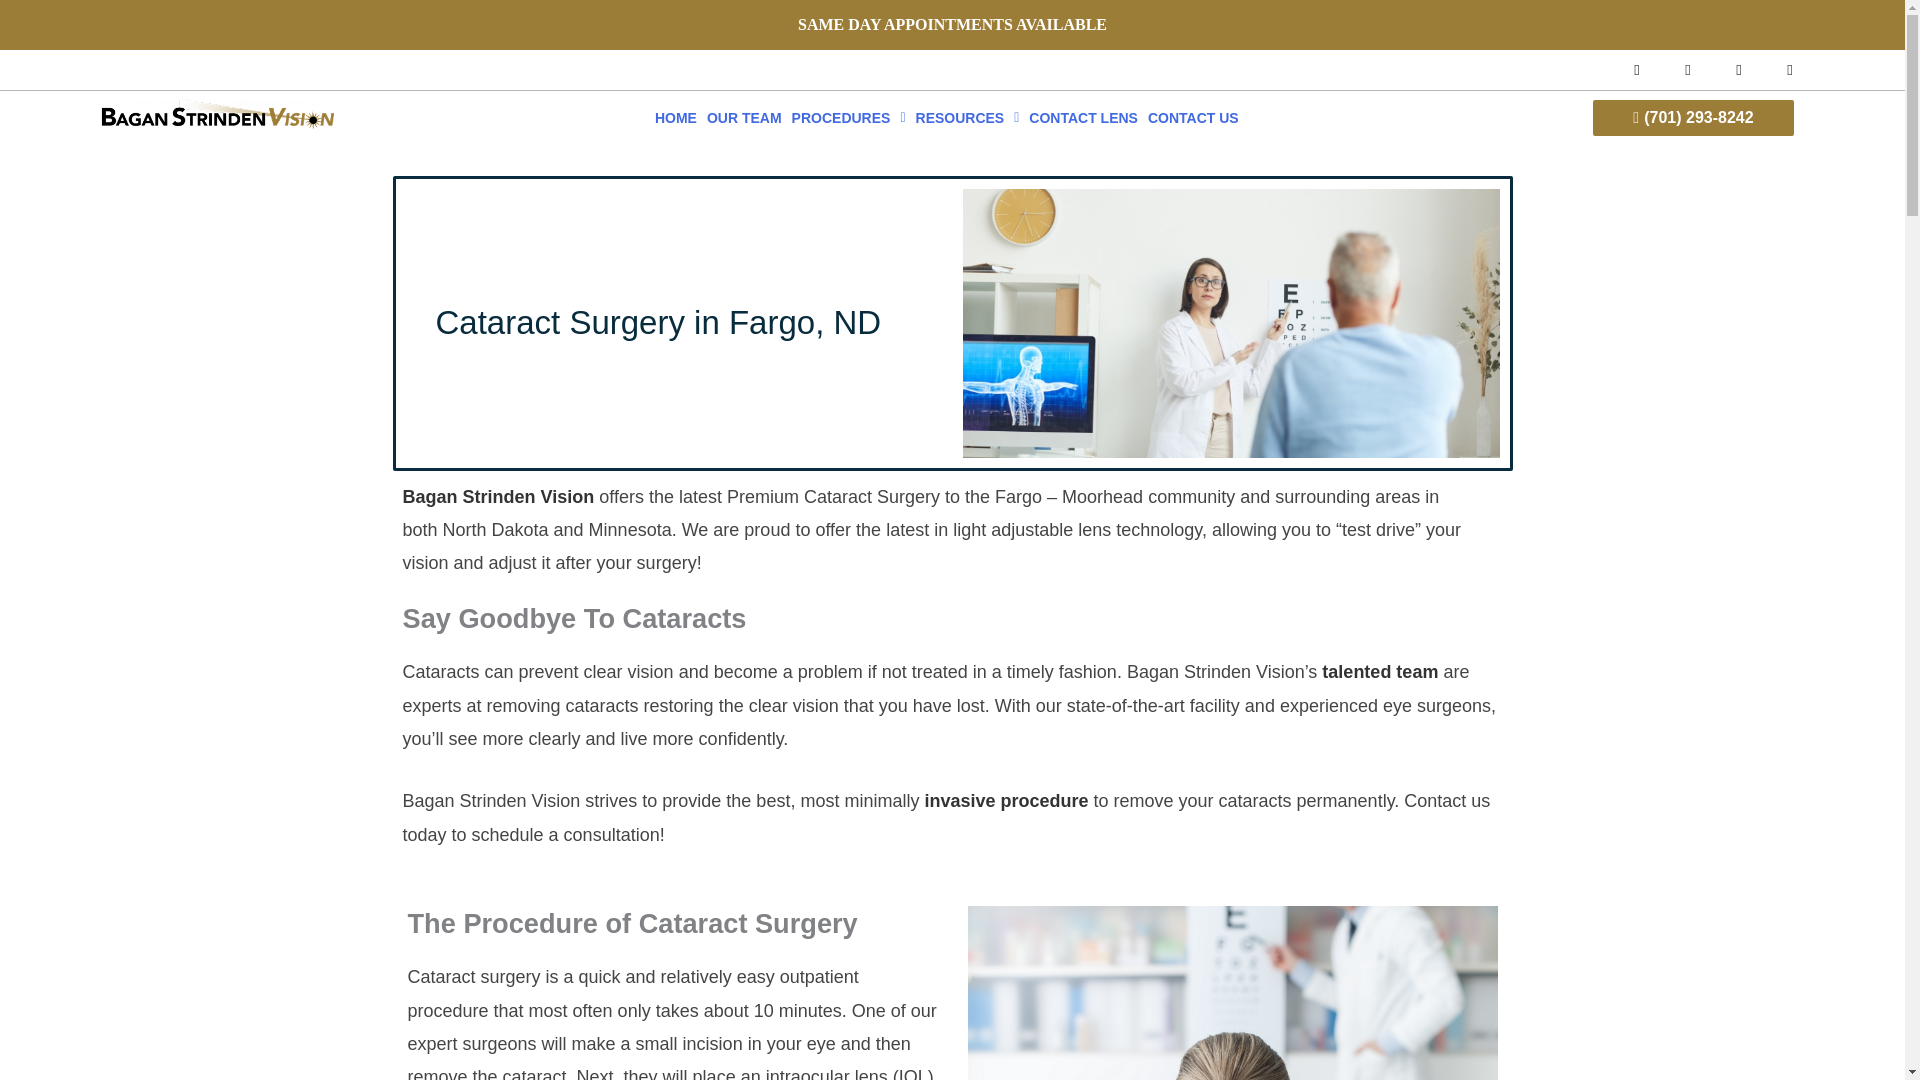 This screenshot has height=1080, width=1920. Describe the element at coordinates (968, 118) in the screenshot. I see `RESOURCES` at that location.